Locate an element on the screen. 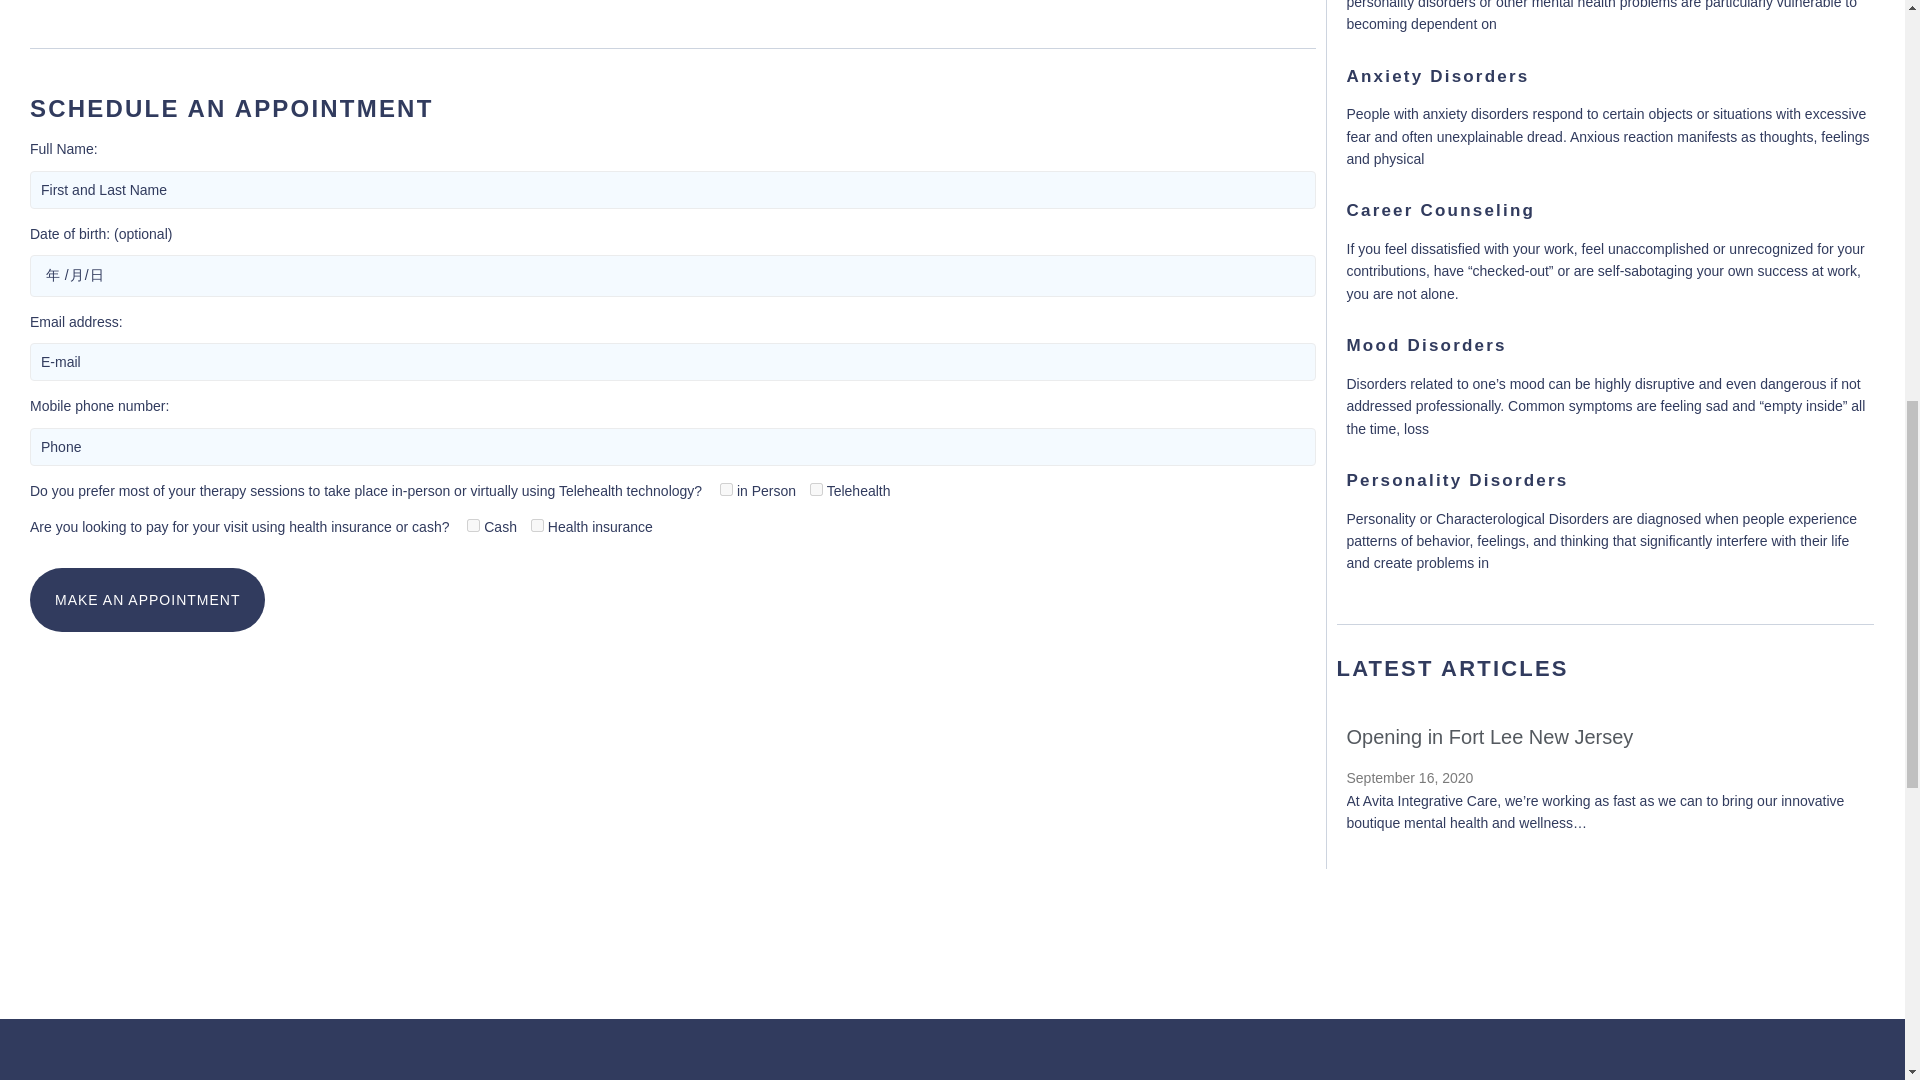 Image resolution: width=1920 pixels, height=1080 pixels. Cash is located at coordinates (473, 526).